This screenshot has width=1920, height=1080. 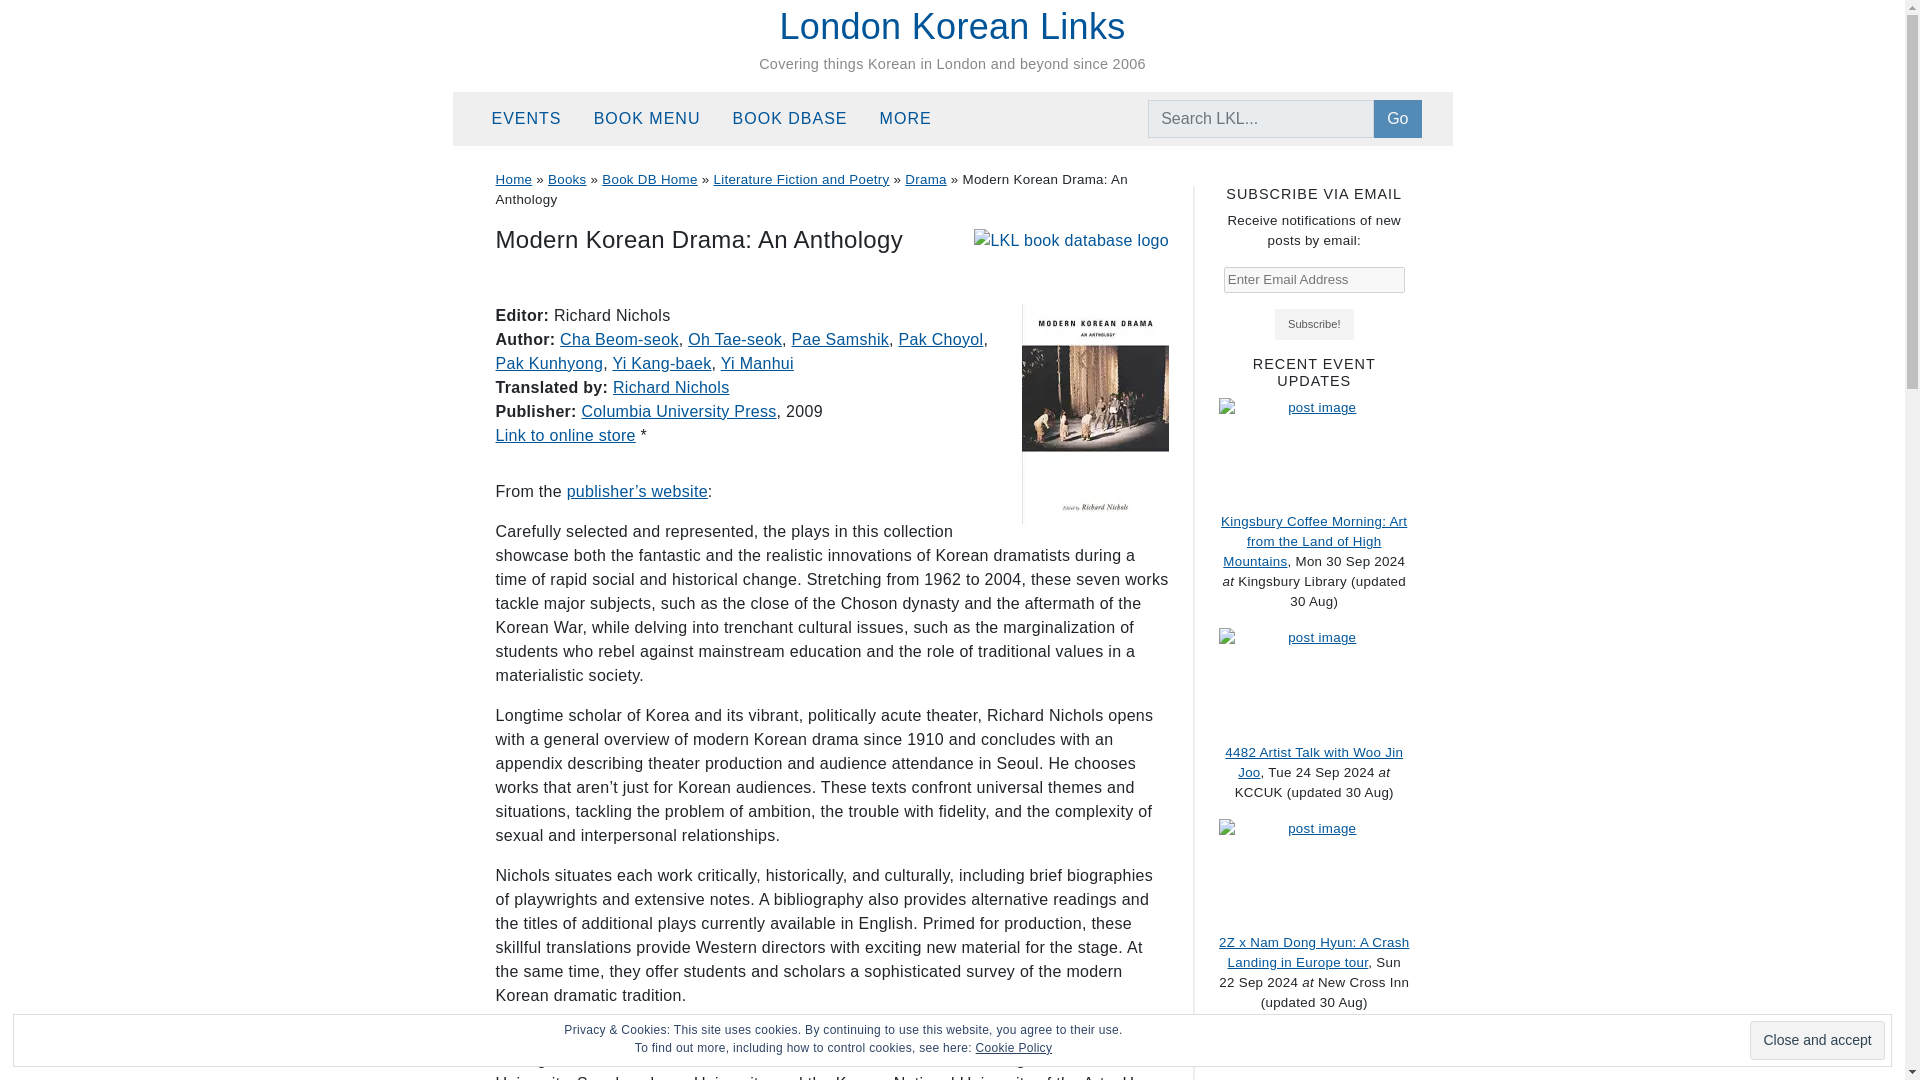 What do you see at coordinates (914, 119) in the screenshot?
I see `MORE` at bounding box center [914, 119].